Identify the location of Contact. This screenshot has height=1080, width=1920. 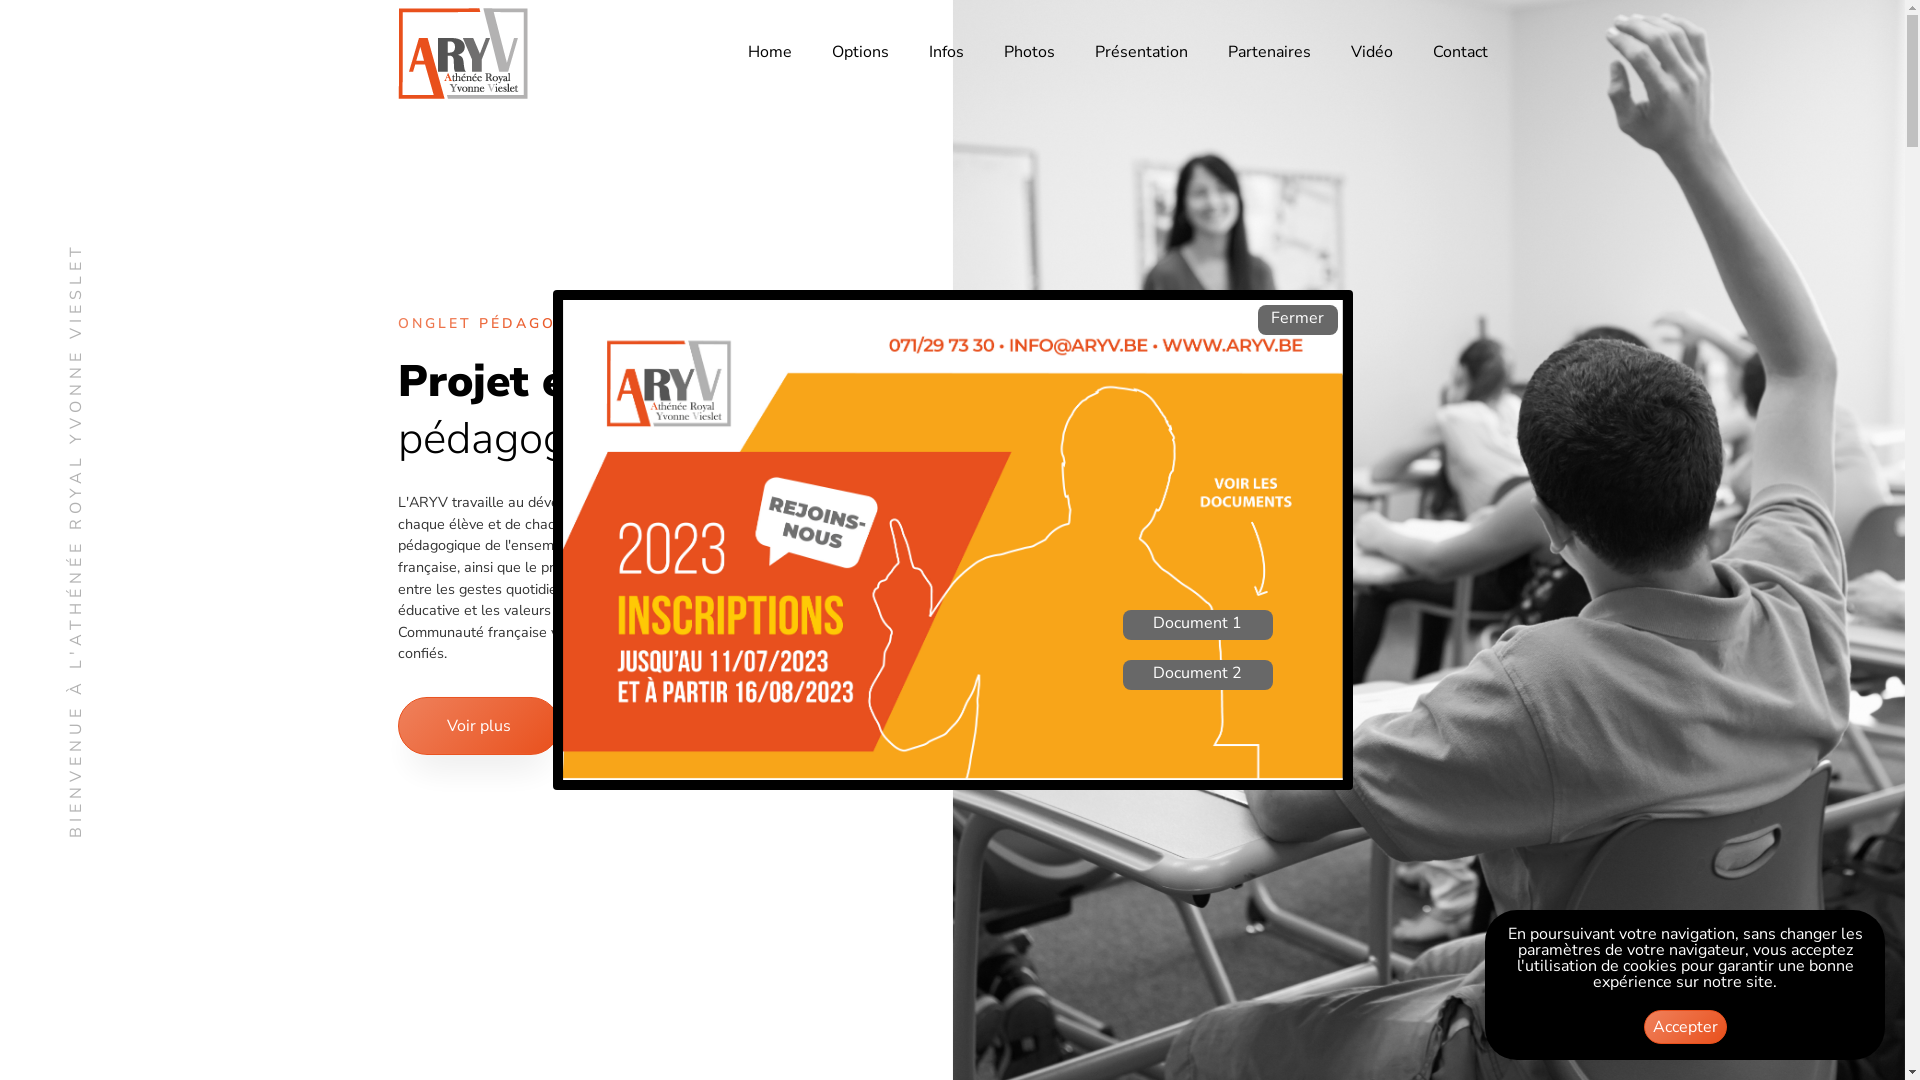
(1460, 54).